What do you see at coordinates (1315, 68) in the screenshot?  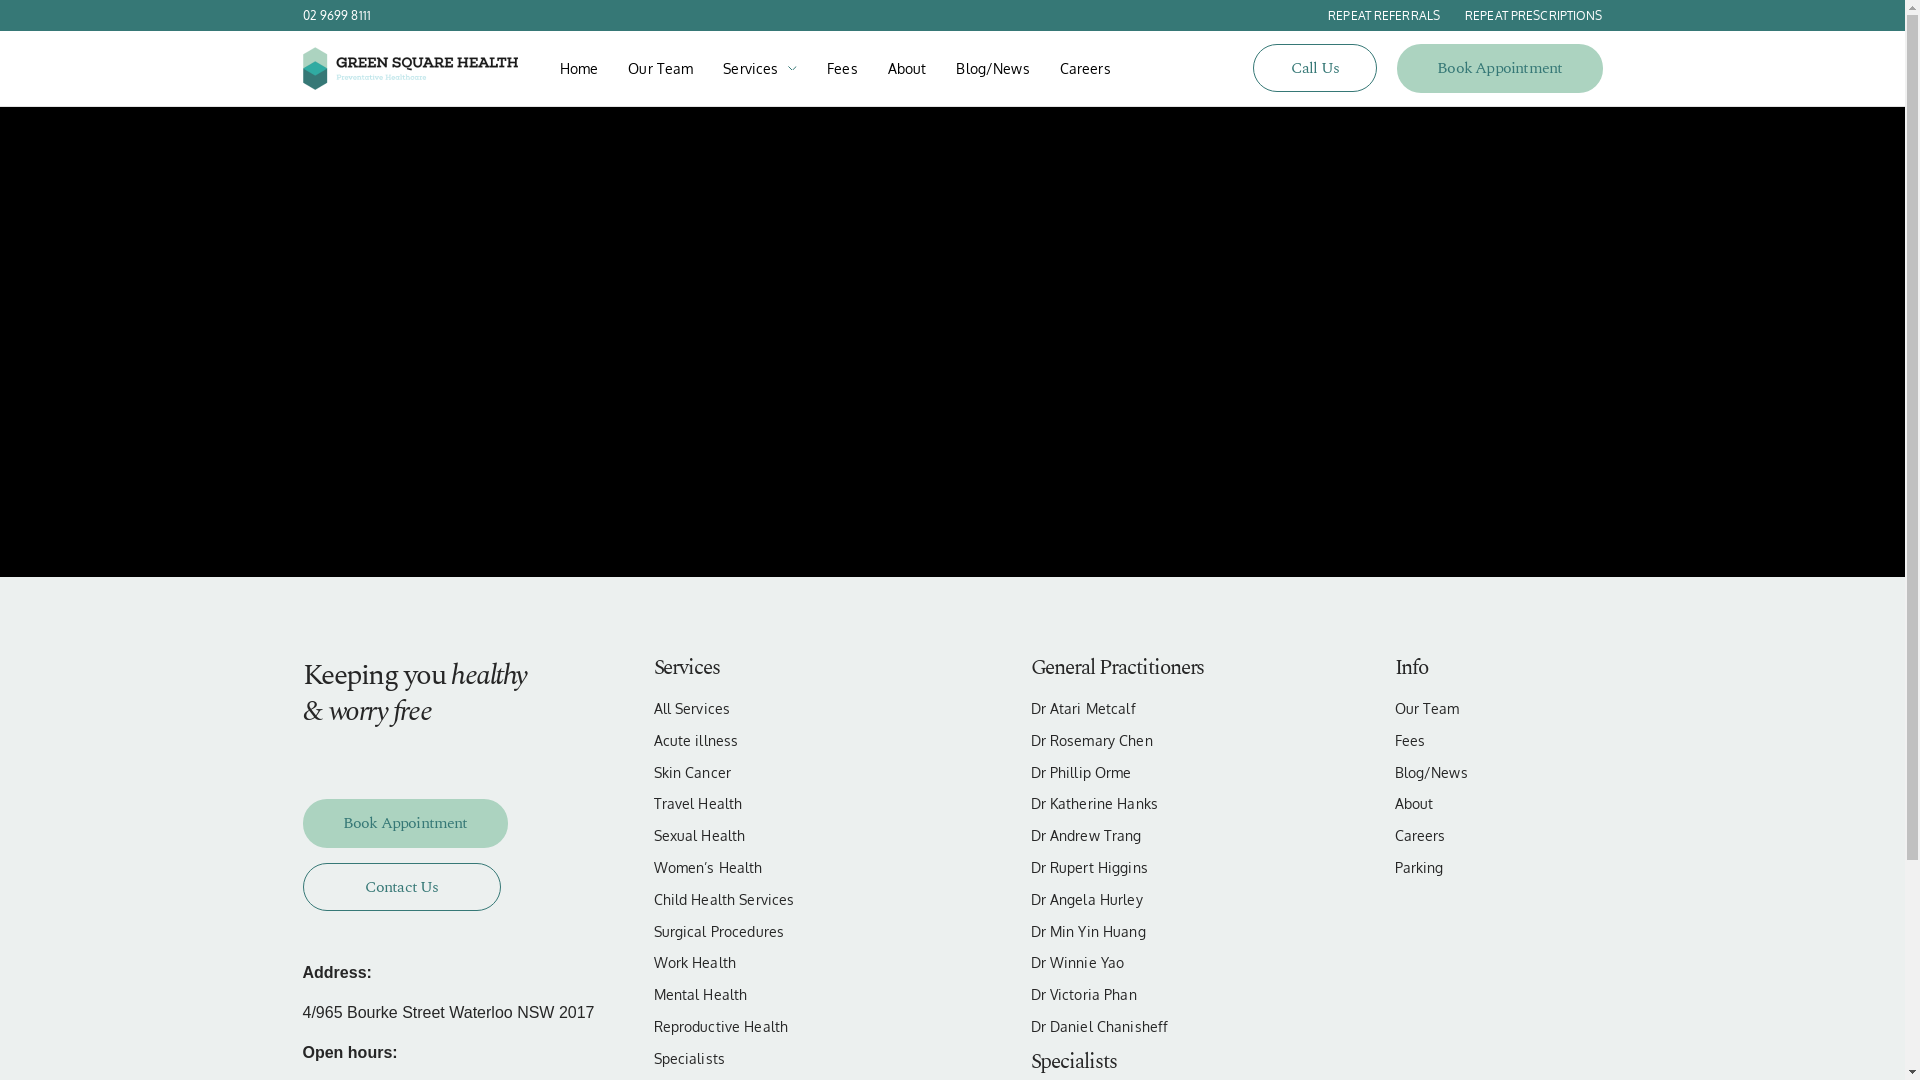 I see `Call Us` at bounding box center [1315, 68].